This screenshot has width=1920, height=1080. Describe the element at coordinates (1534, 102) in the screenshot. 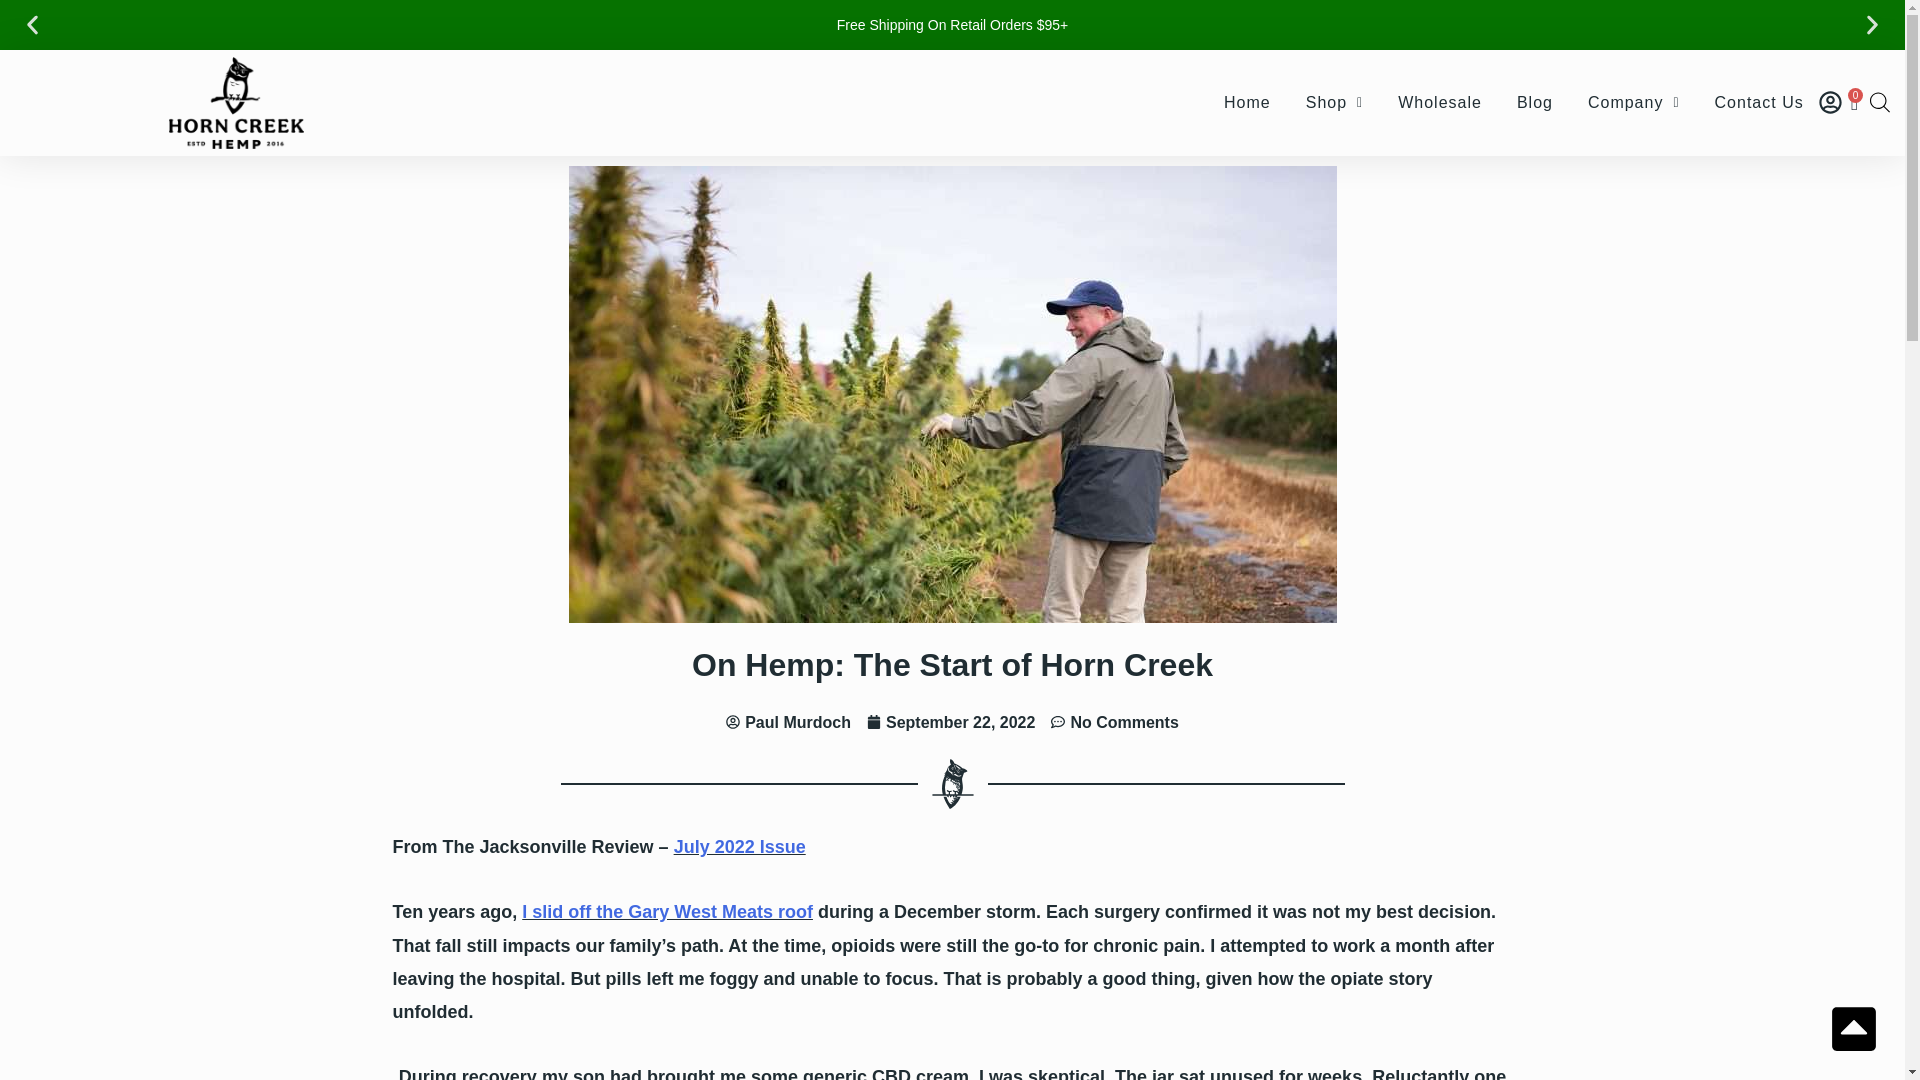

I see `Blog` at that location.